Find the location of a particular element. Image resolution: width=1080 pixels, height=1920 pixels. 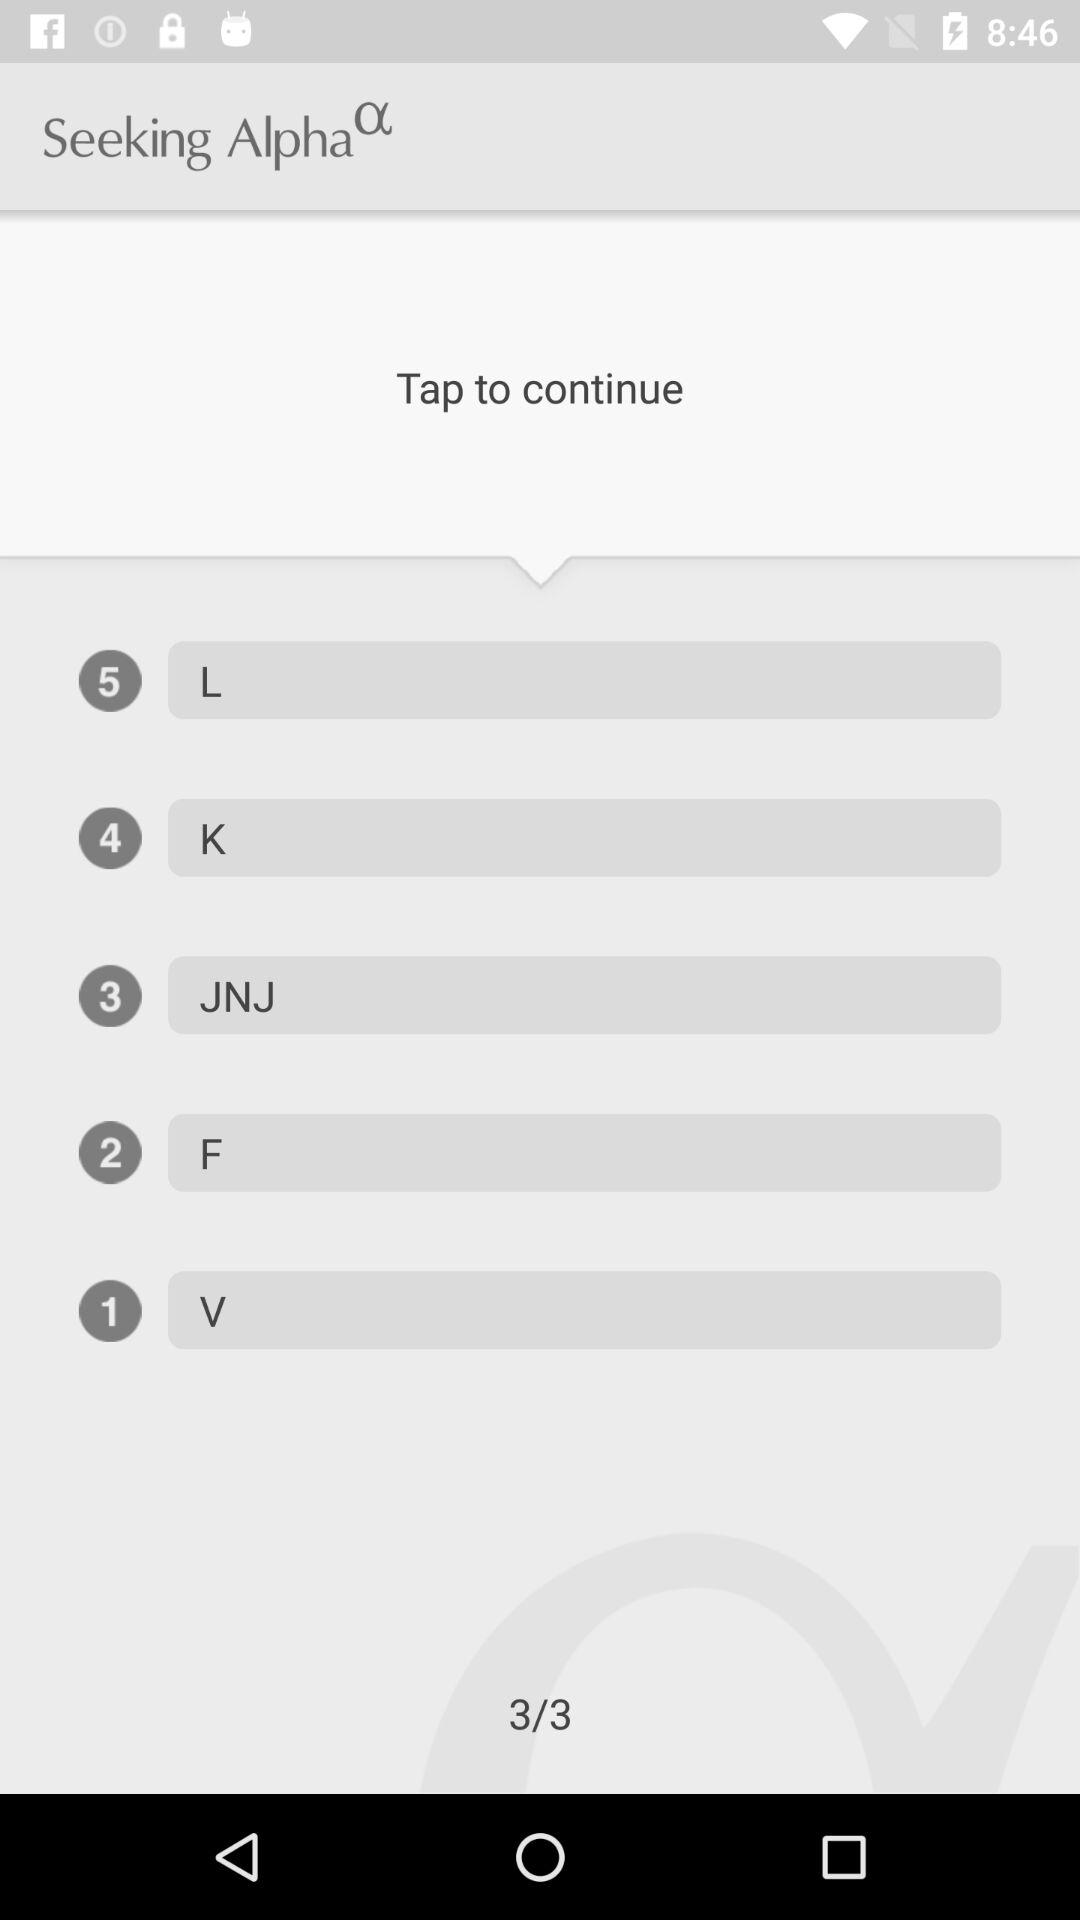

turn off item below 3/3 icon is located at coordinates (0, 1793).